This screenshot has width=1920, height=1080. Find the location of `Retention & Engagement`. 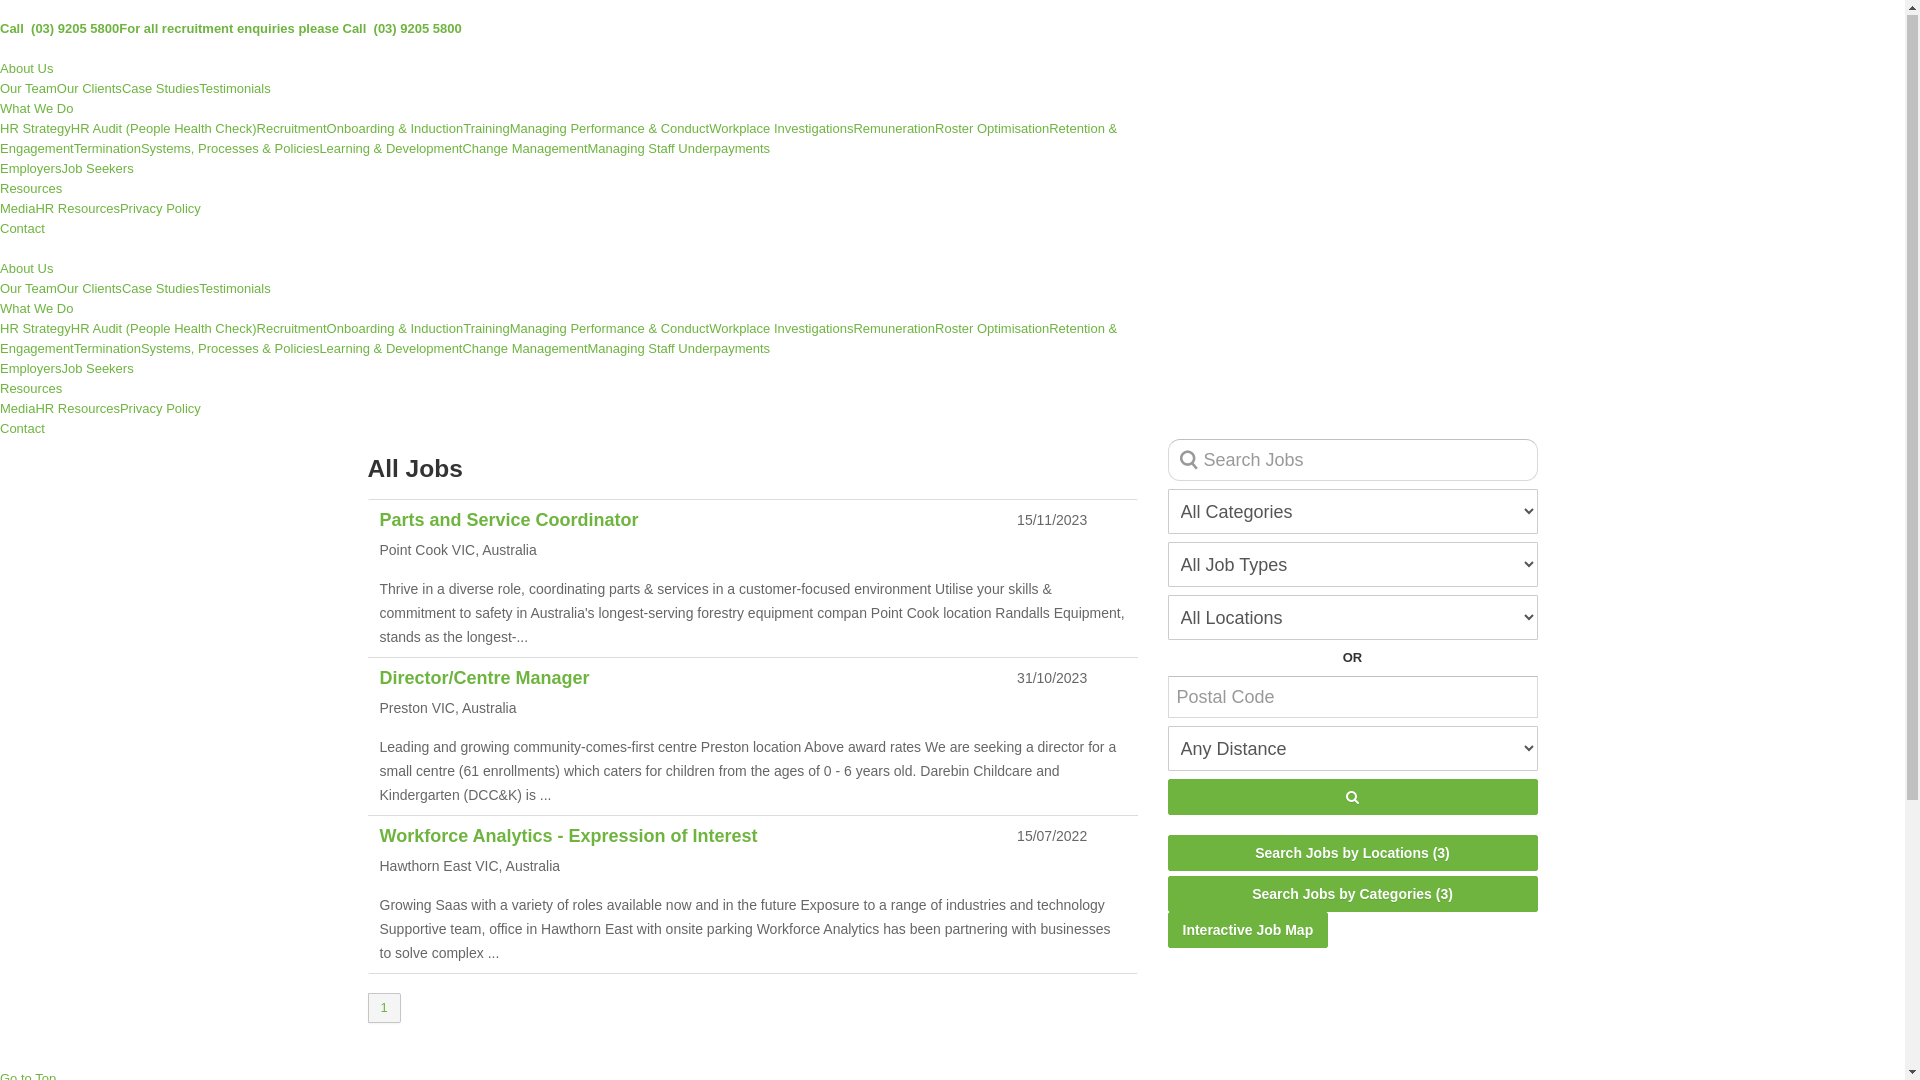

Retention & Engagement is located at coordinates (558, 340).